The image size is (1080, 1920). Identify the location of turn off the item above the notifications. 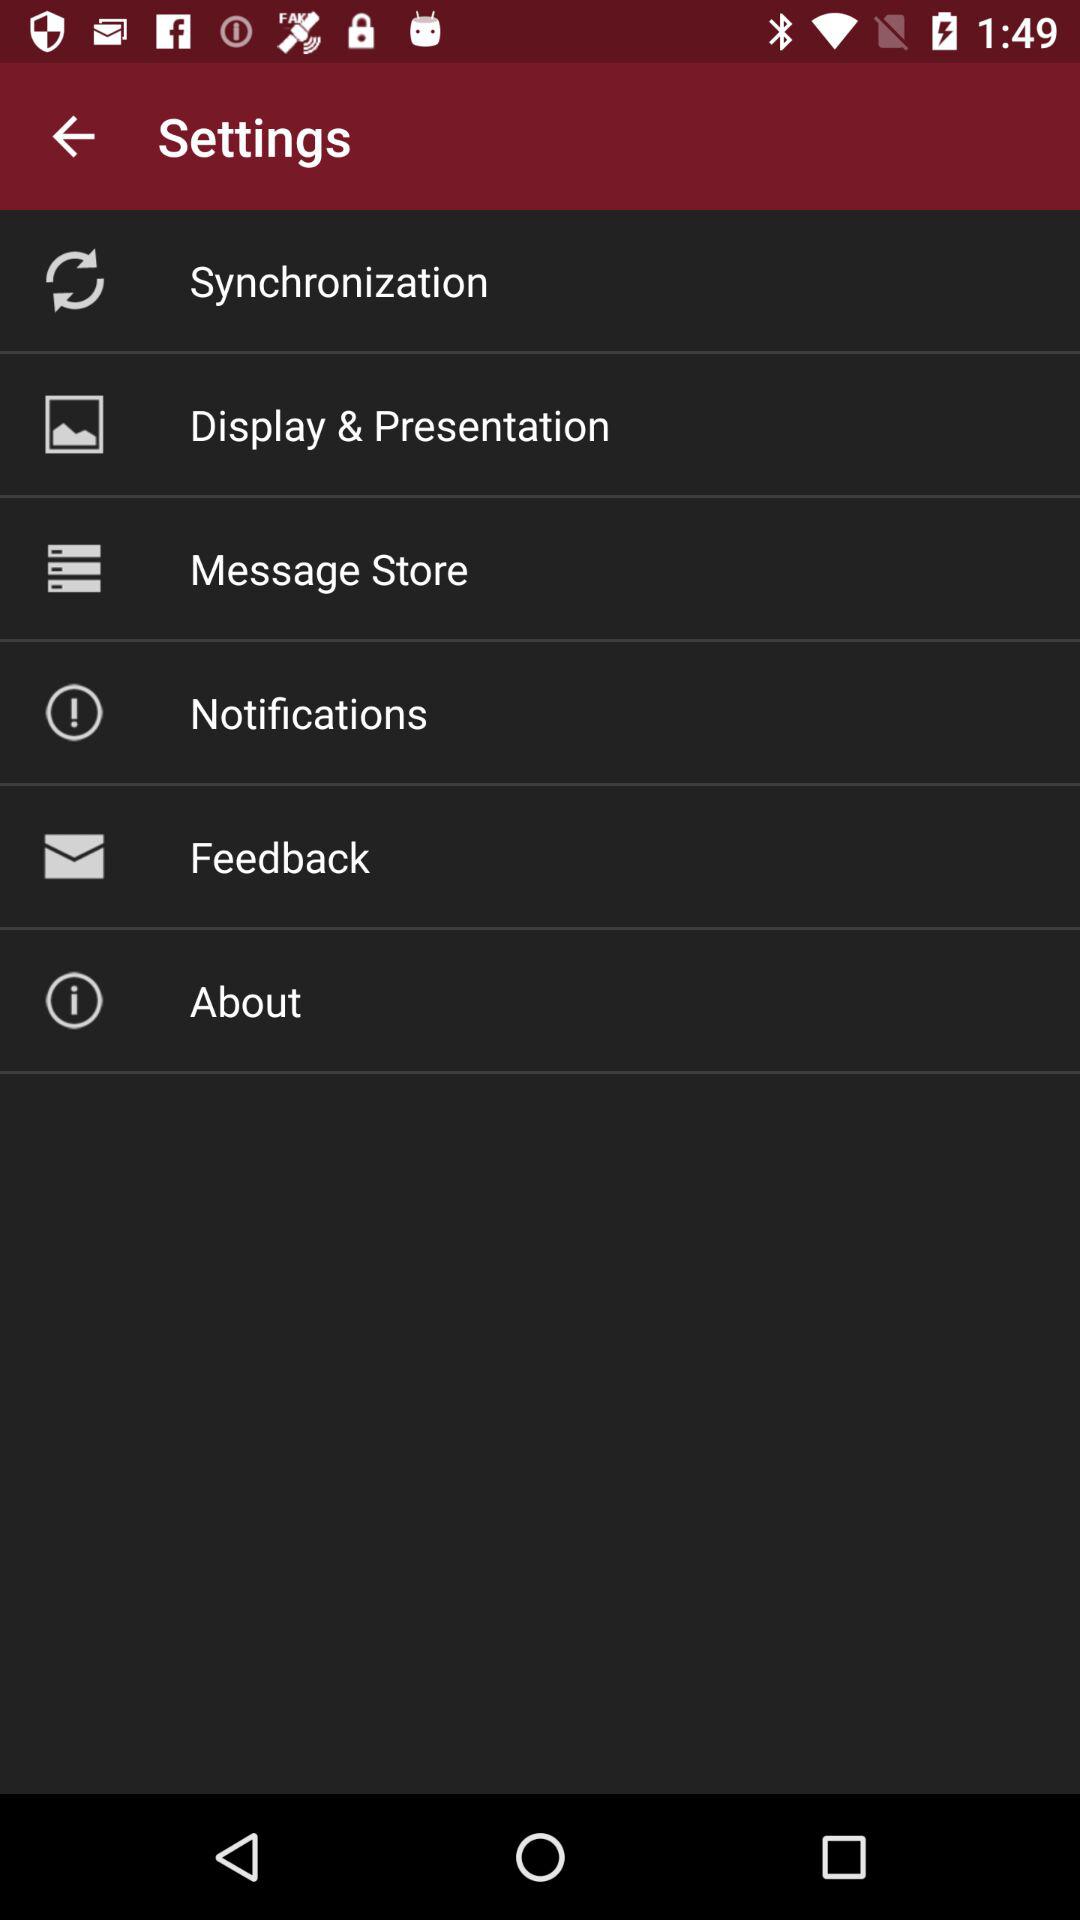
(328, 568).